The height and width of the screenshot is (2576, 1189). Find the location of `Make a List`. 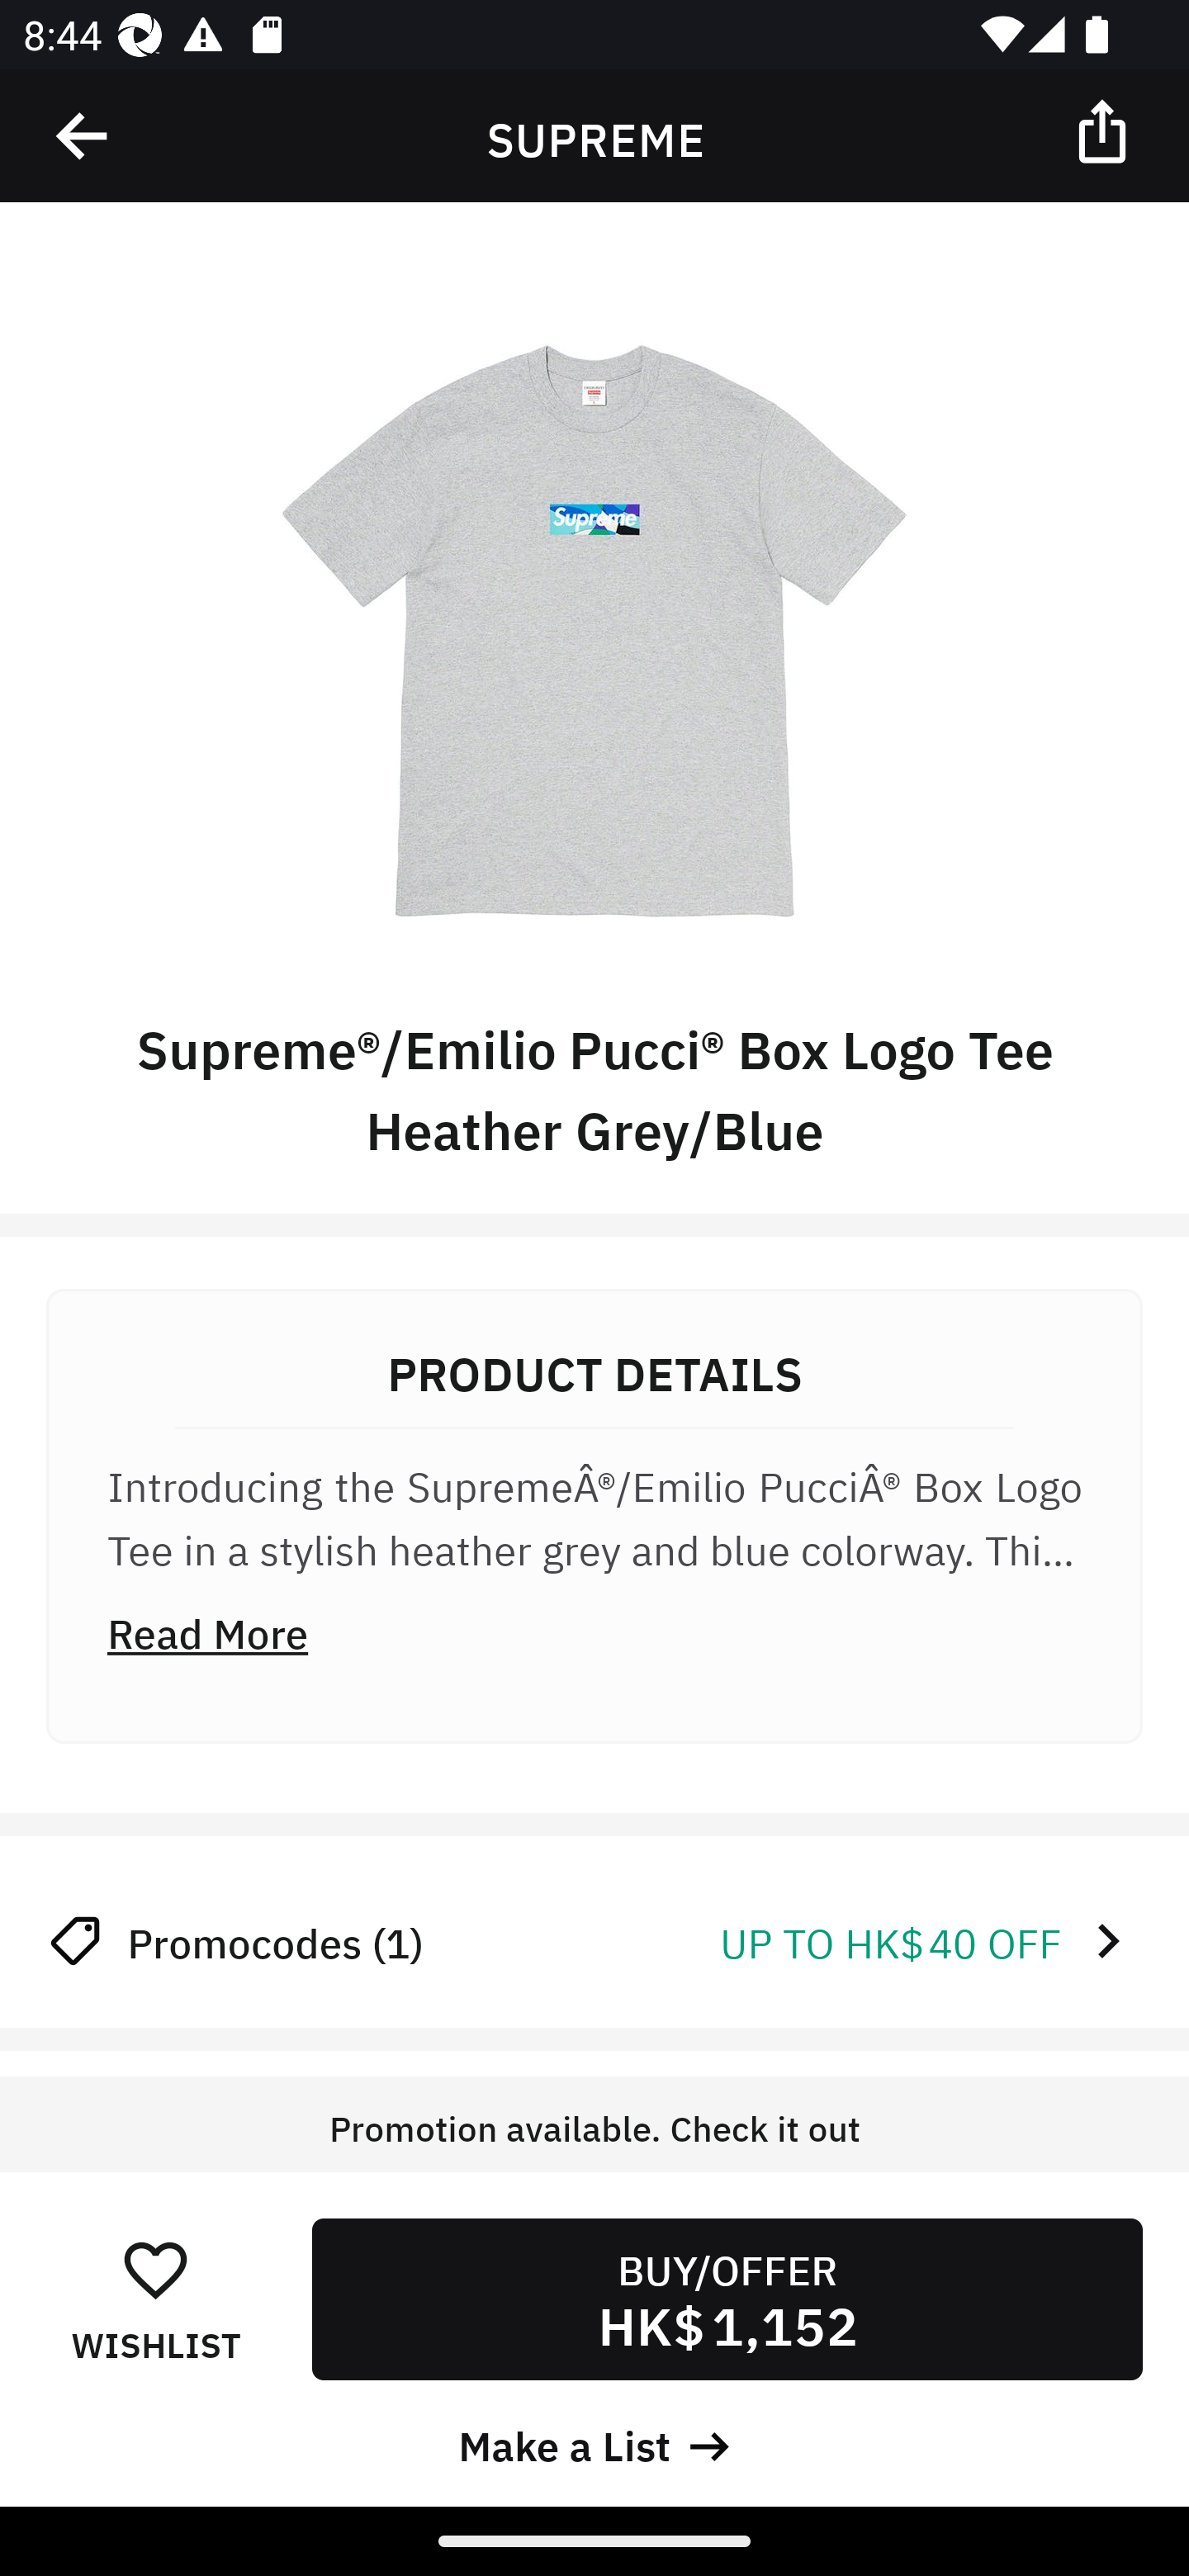

Make a List is located at coordinates (594, 2442).